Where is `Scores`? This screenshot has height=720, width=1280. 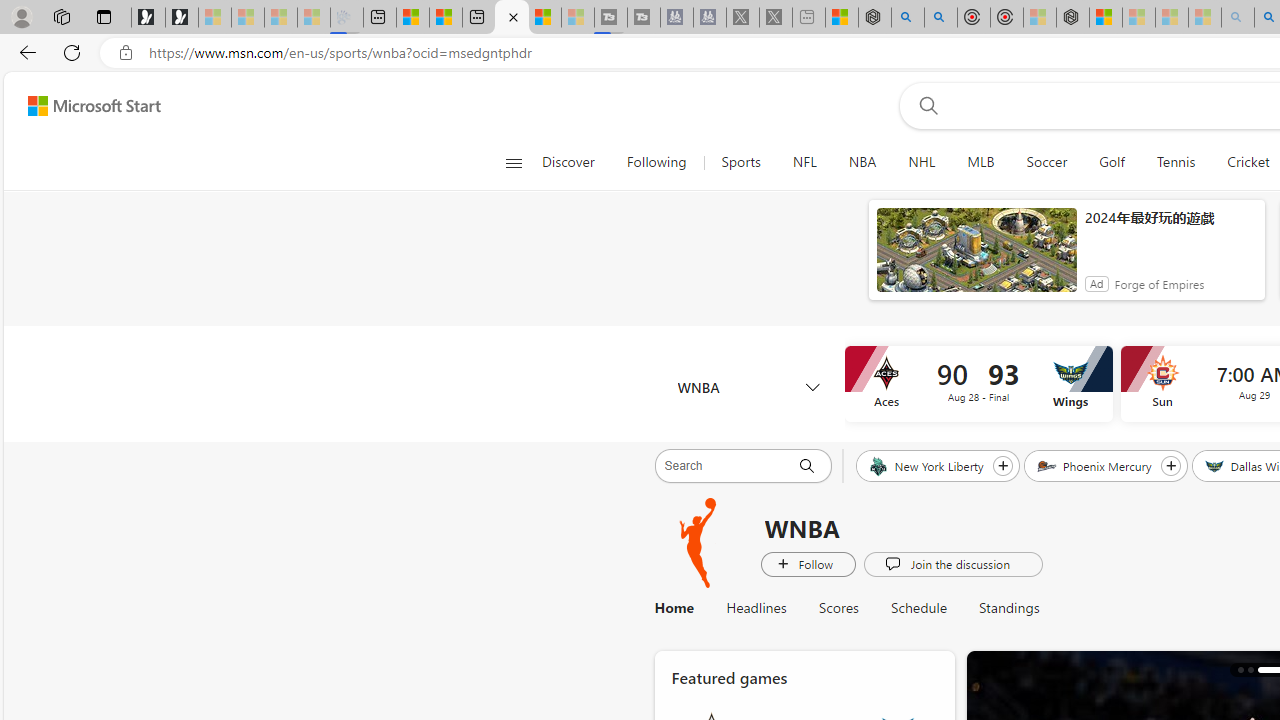 Scores is located at coordinates (838, 608).